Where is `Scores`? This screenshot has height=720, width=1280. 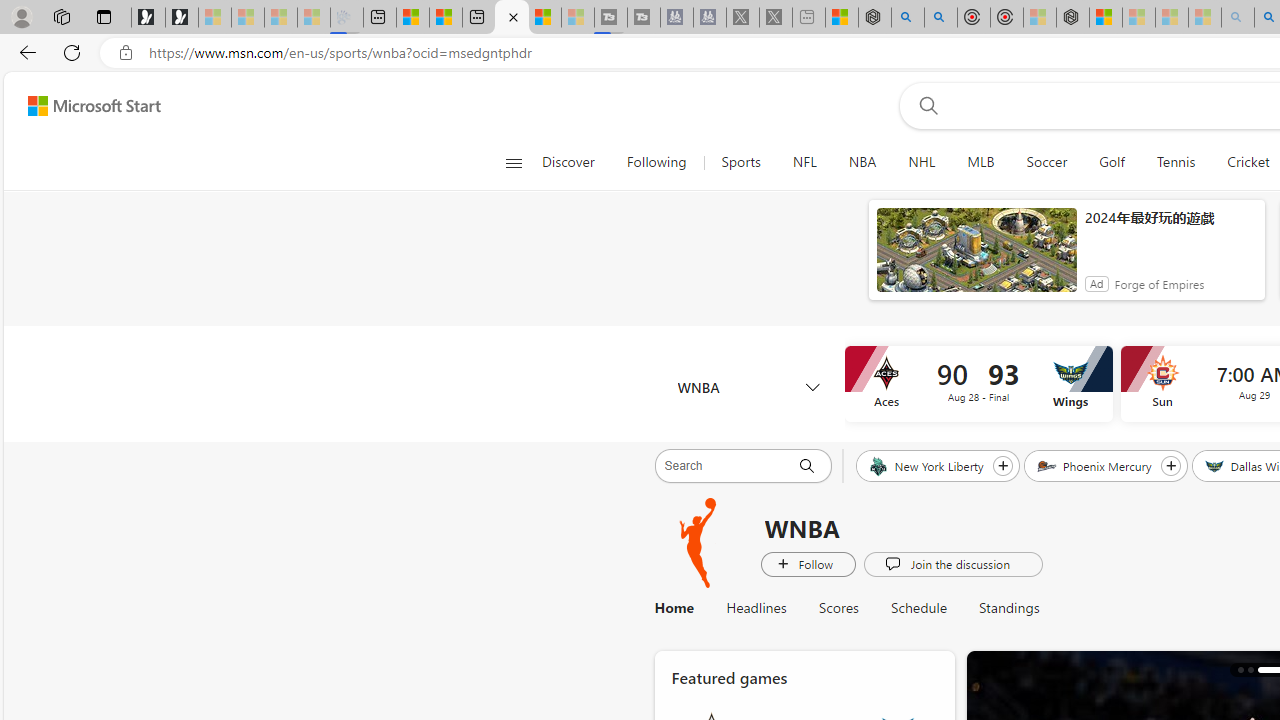 Scores is located at coordinates (838, 608).